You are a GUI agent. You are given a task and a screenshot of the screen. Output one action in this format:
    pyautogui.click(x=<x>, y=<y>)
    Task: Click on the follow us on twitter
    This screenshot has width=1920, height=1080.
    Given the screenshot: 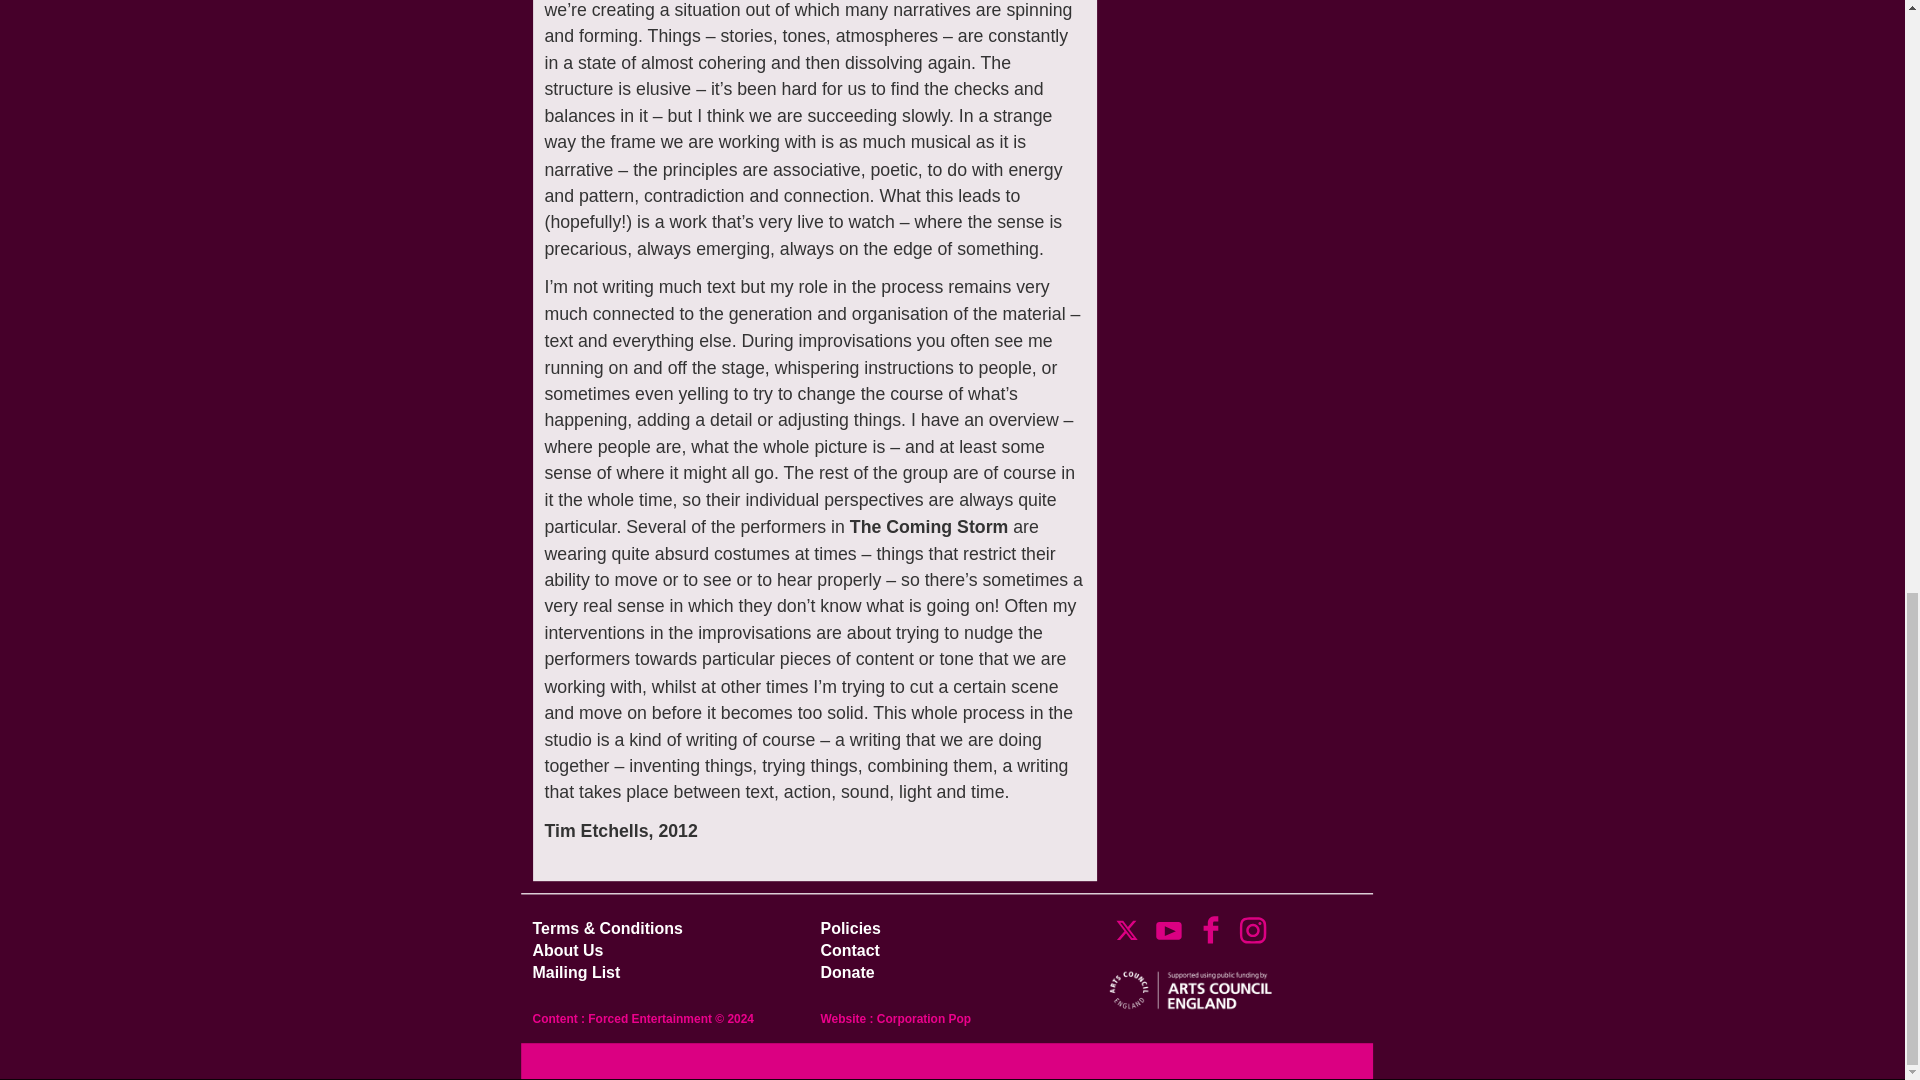 What is the action you would take?
    pyautogui.click(x=1122, y=926)
    